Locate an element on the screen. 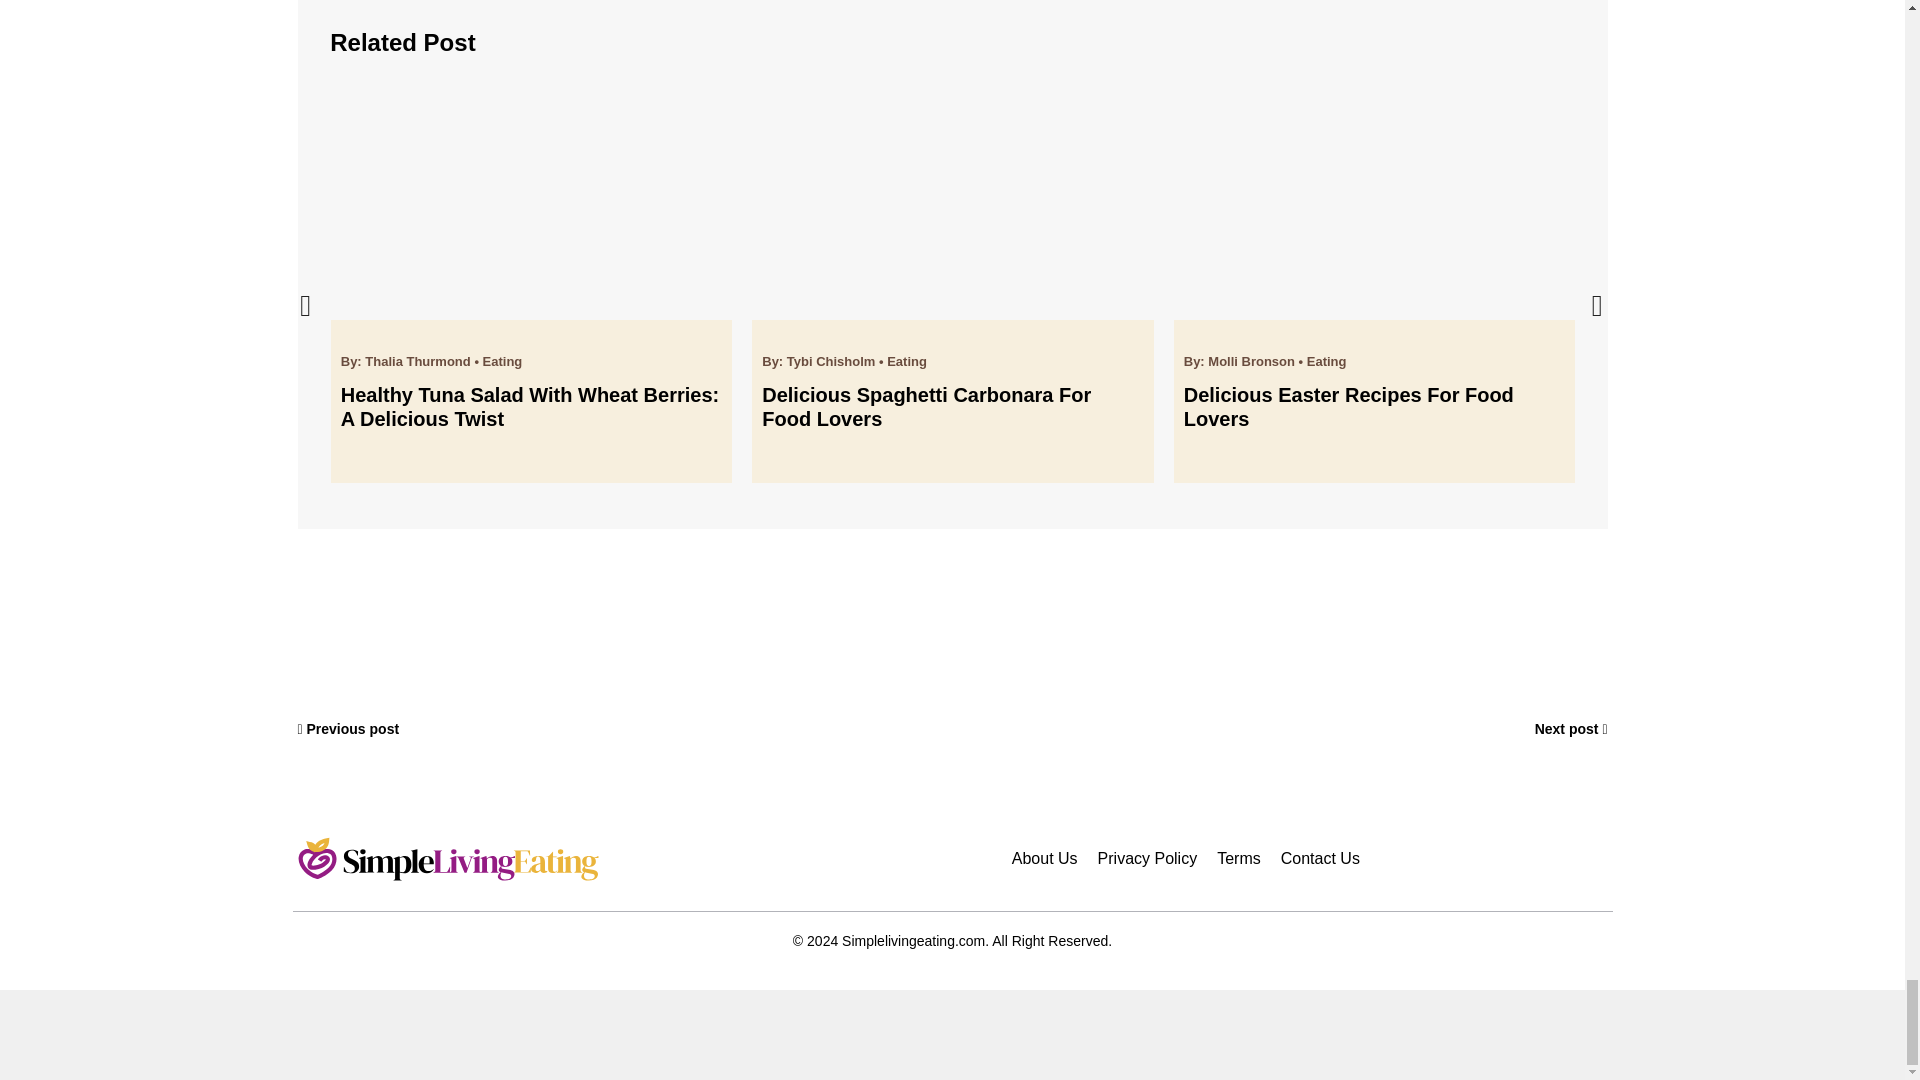  Simplelivingeating is located at coordinates (448, 859).